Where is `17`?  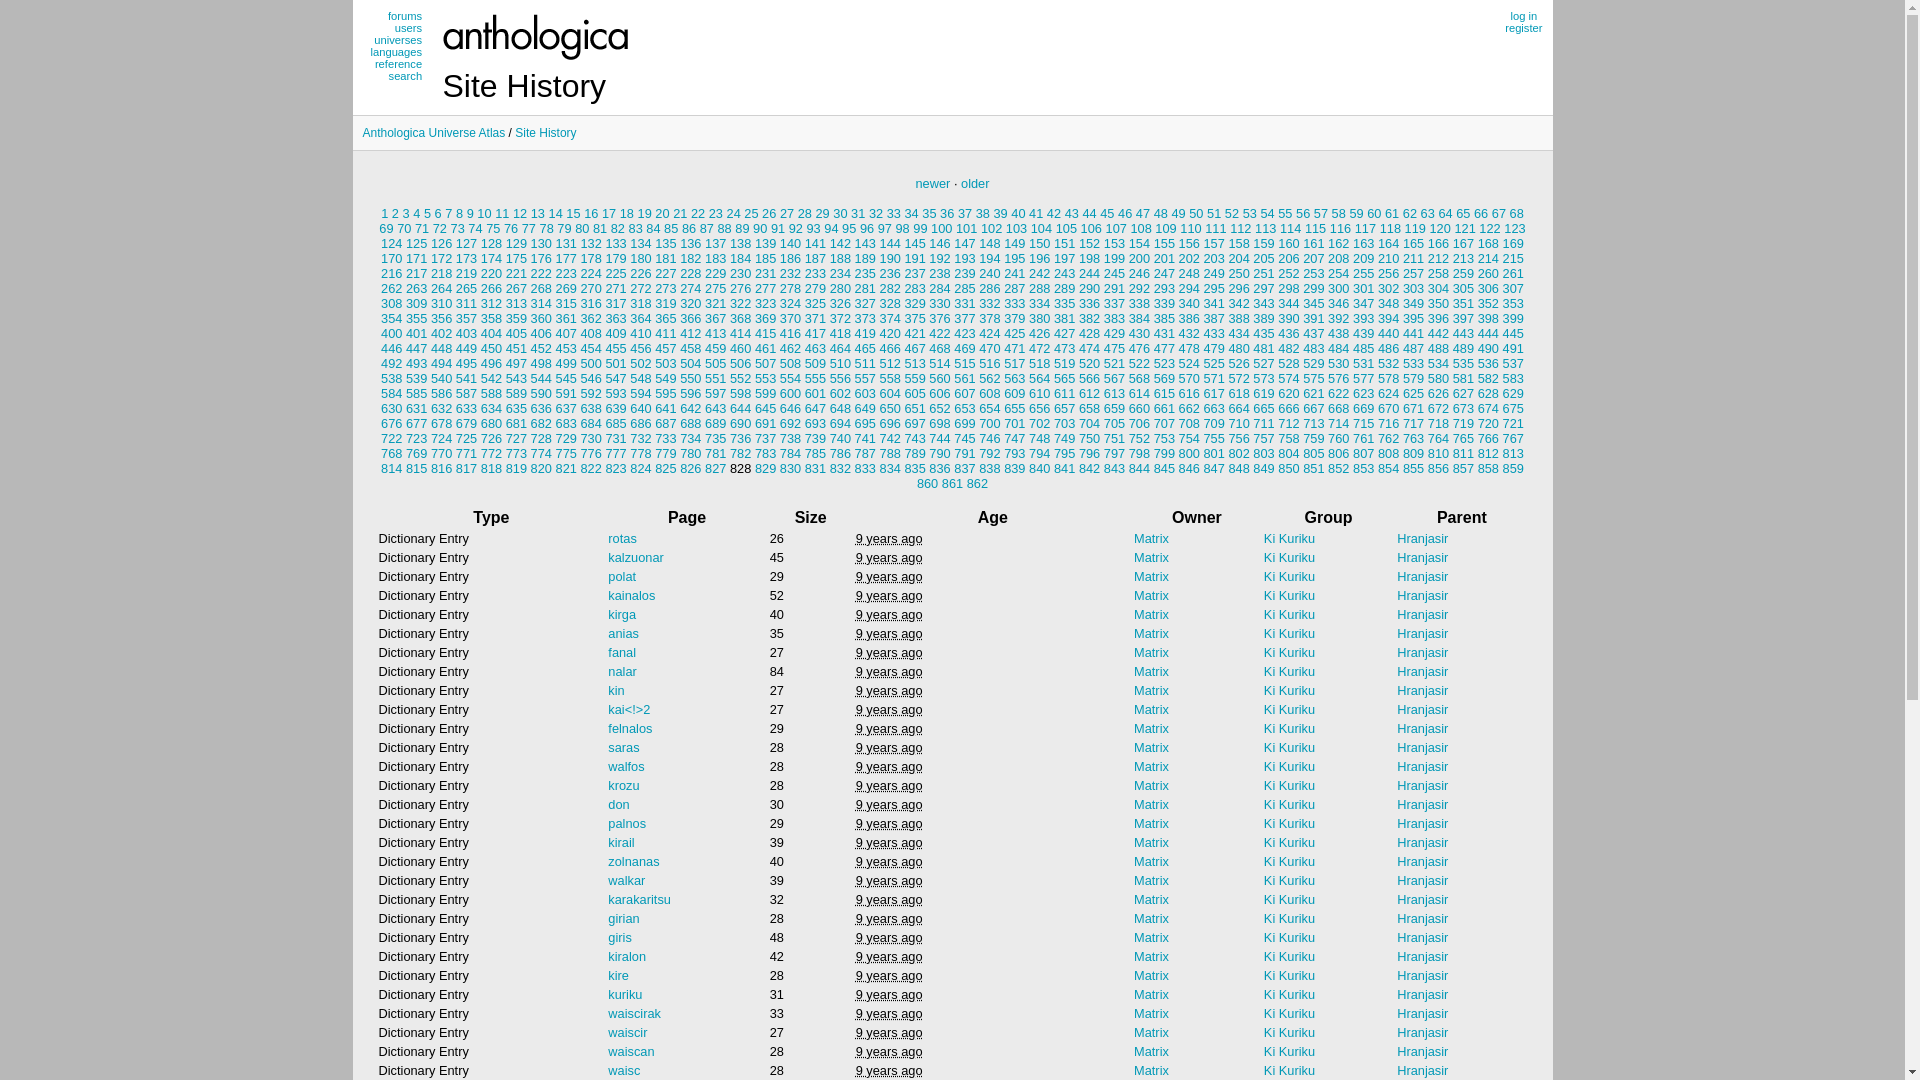
17 is located at coordinates (609, 214).